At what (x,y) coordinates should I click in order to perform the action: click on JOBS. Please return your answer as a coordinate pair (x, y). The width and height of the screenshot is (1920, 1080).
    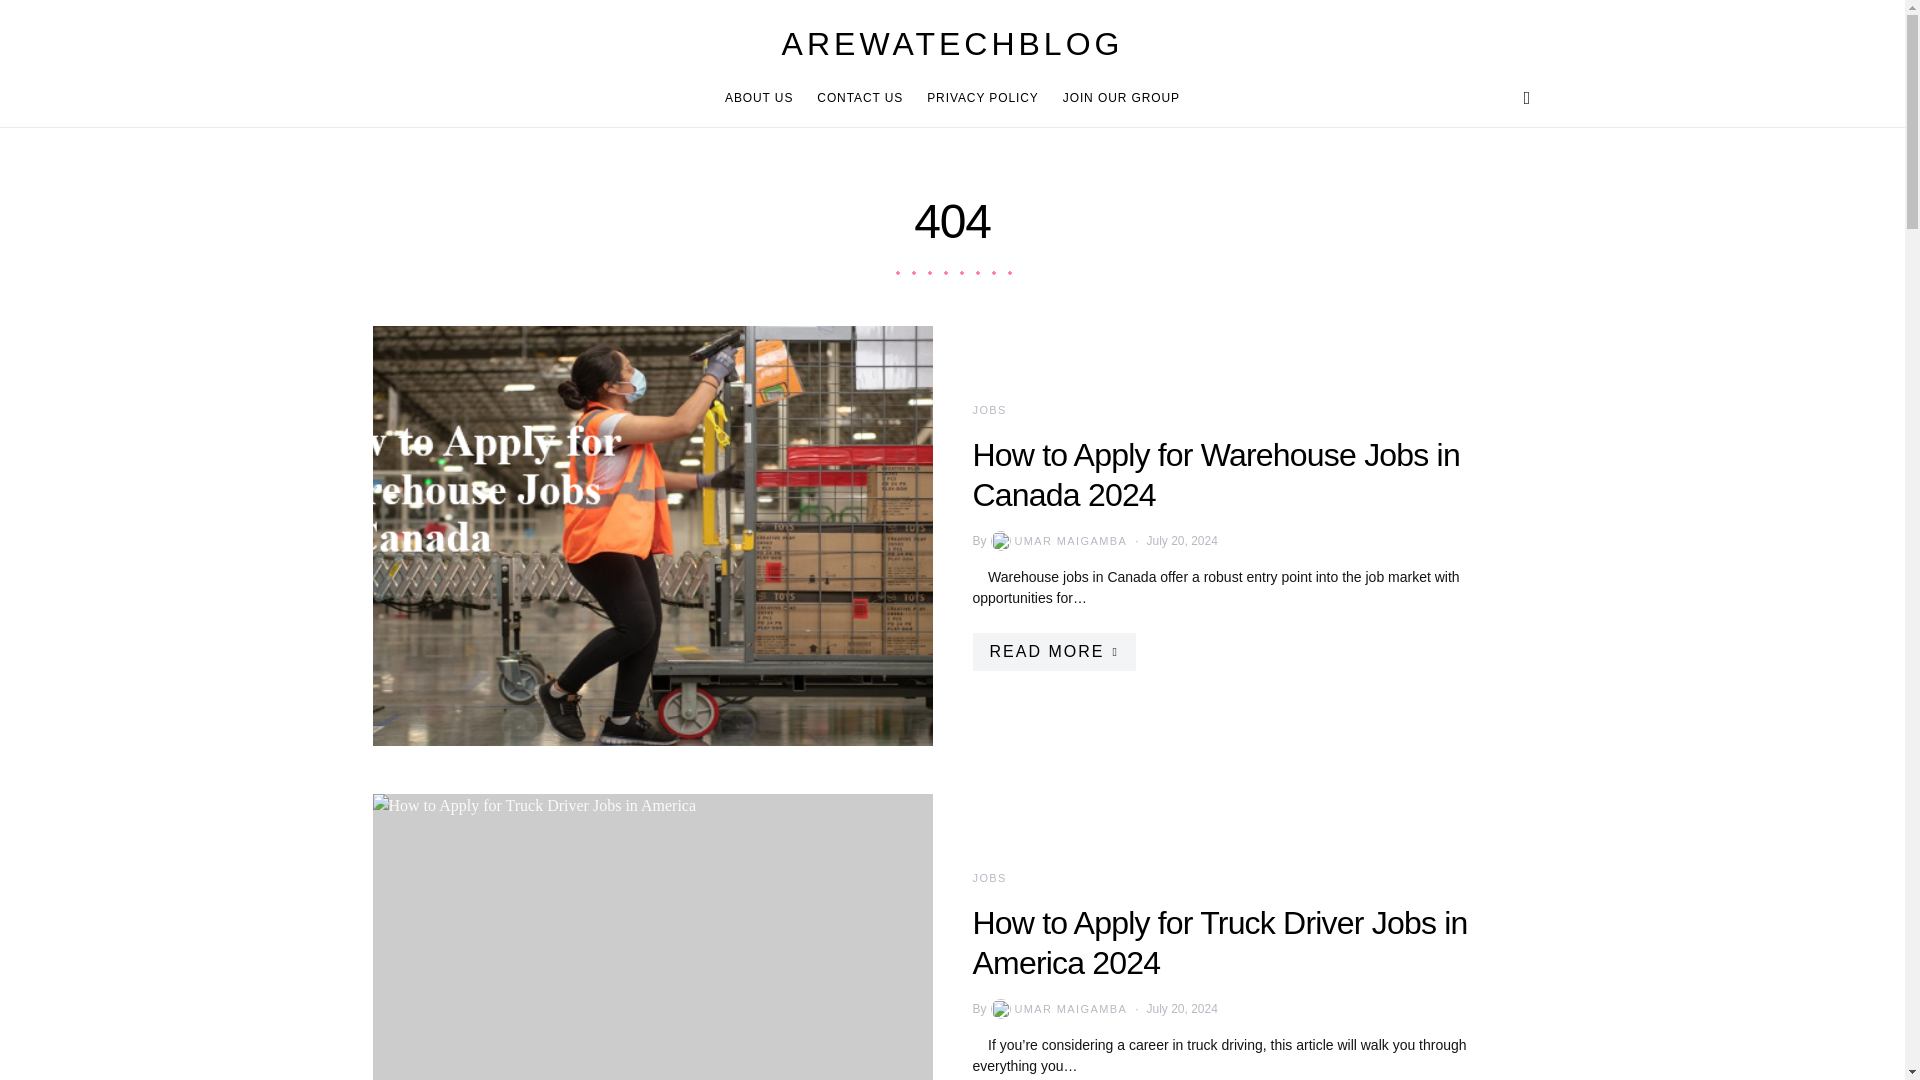
    Looking at the image, I should click on (988, 409).